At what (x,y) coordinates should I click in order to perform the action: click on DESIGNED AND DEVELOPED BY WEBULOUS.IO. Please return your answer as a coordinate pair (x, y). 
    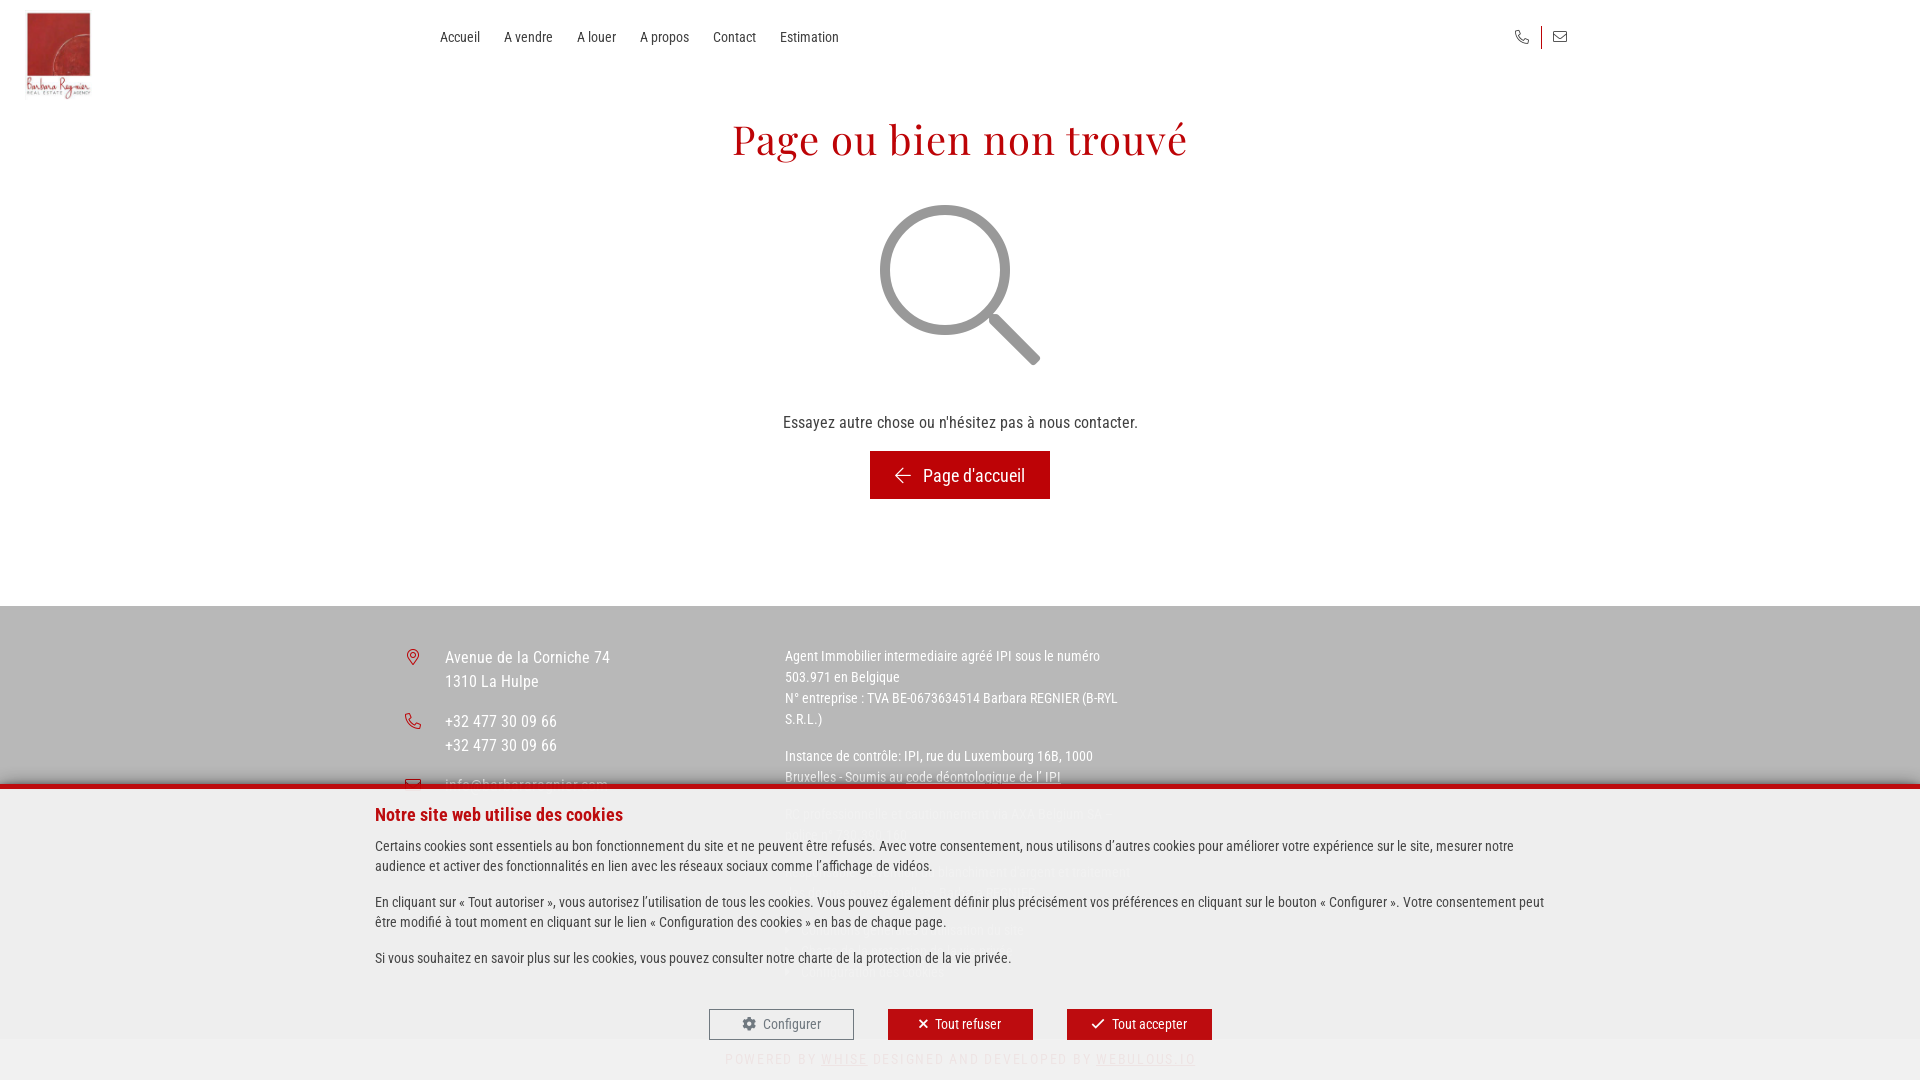
    Looking at the image, I should click on (1034, 1059).